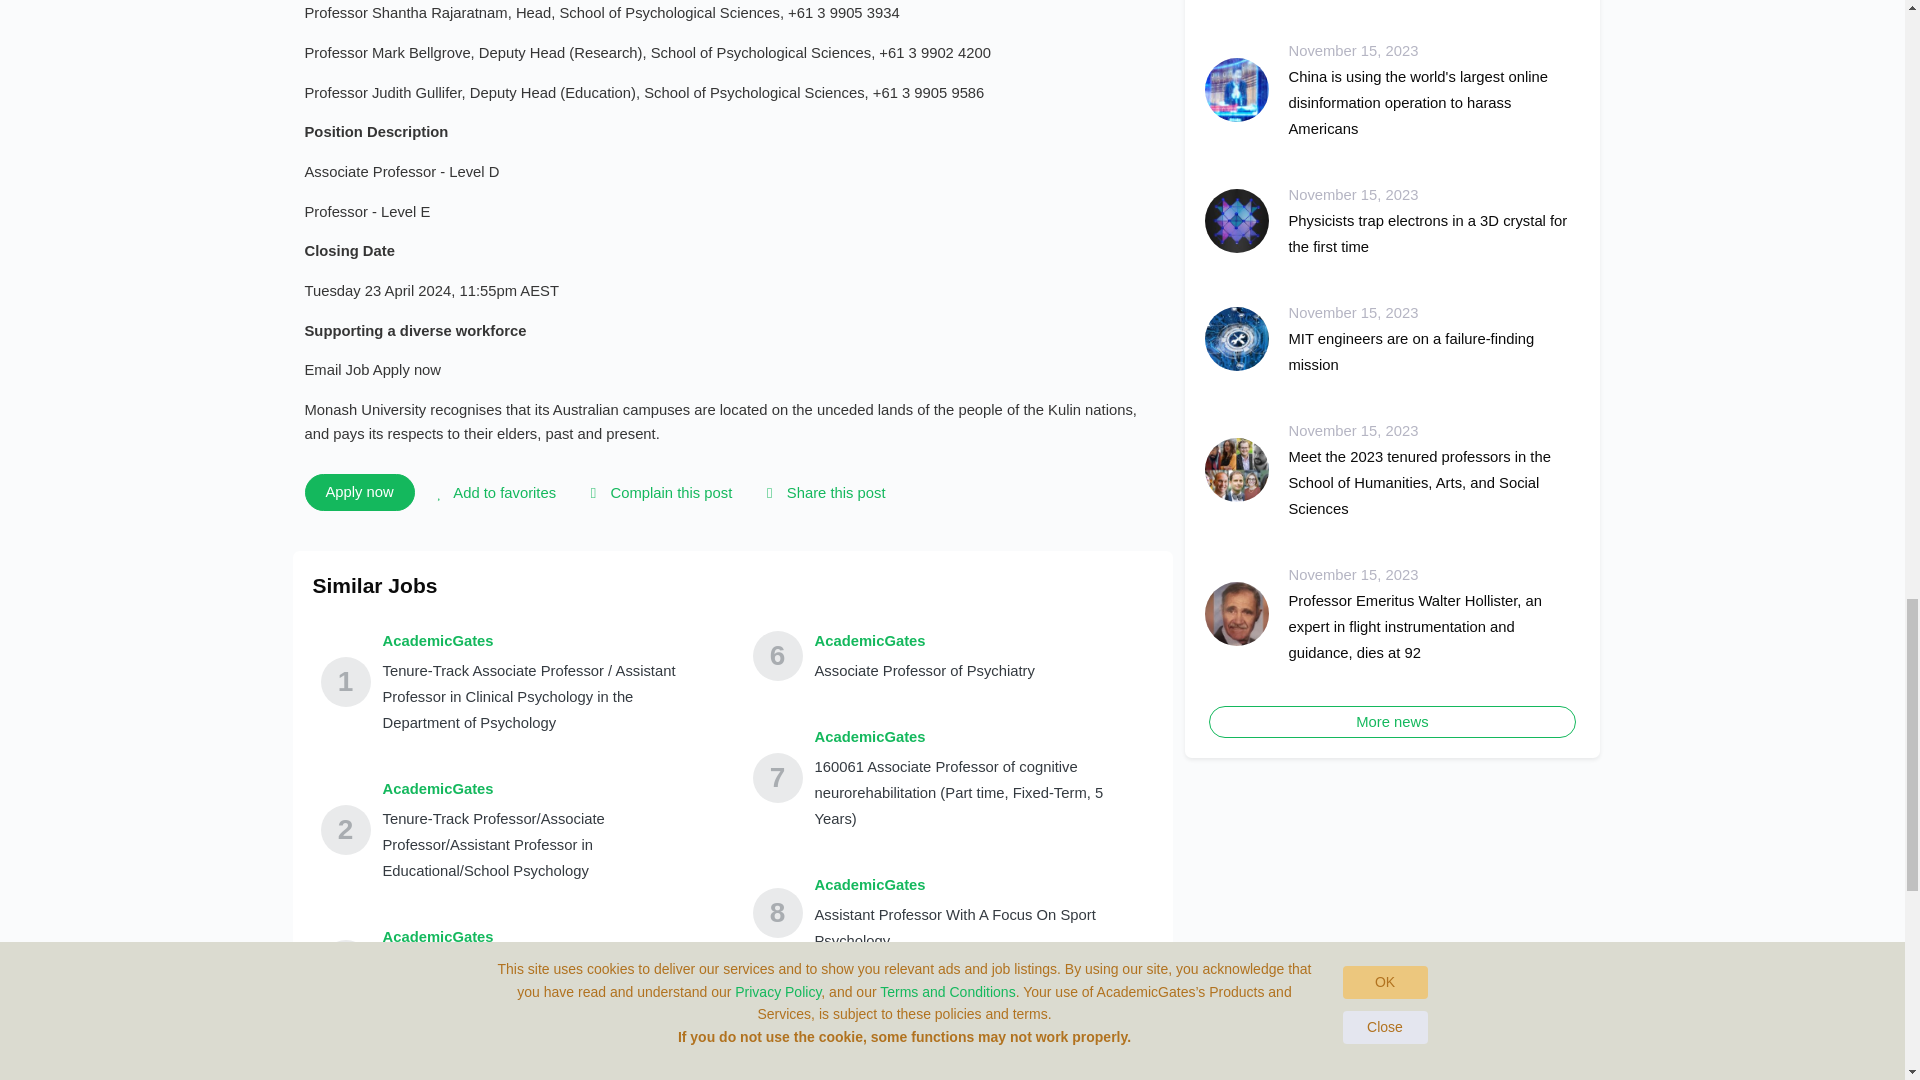  Describe the element at coordinates (924, 640) in the screenshot. I see `AcademicGates` at that location.